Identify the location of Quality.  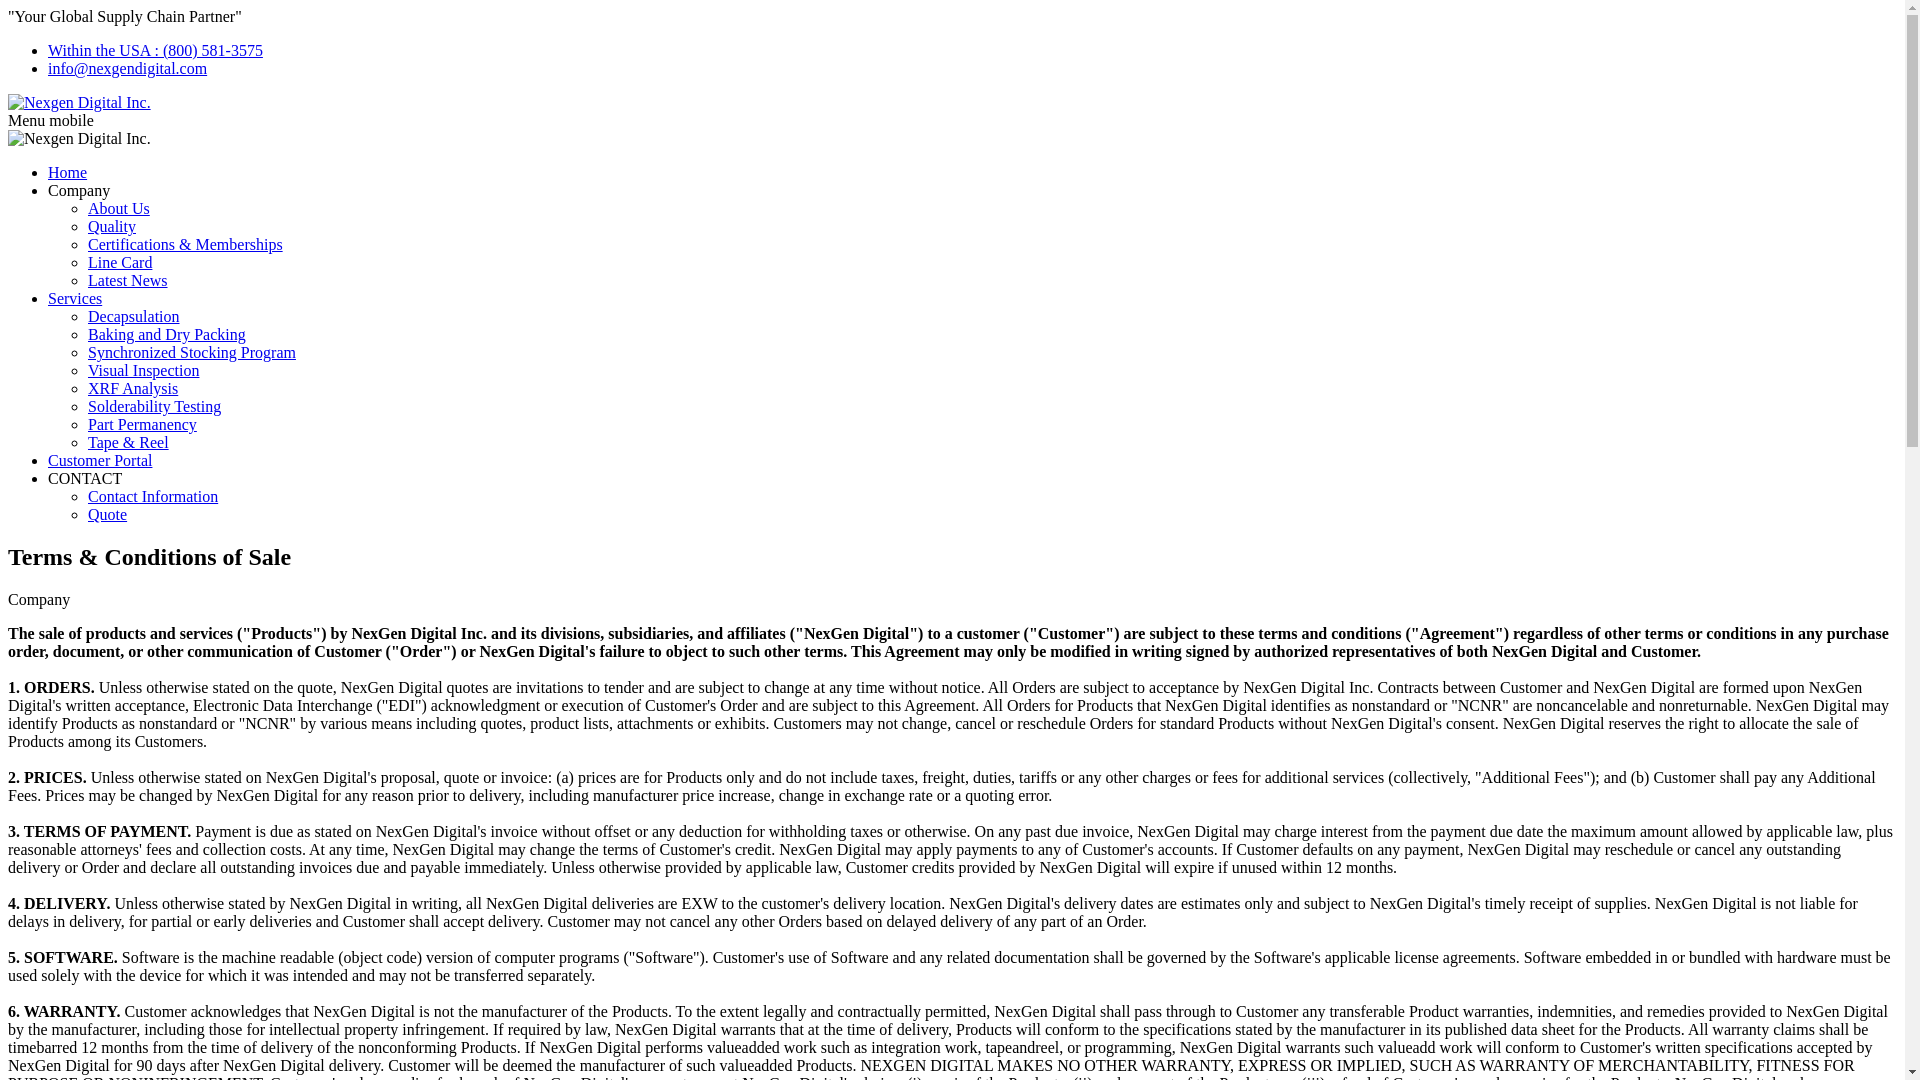
(112, 226).